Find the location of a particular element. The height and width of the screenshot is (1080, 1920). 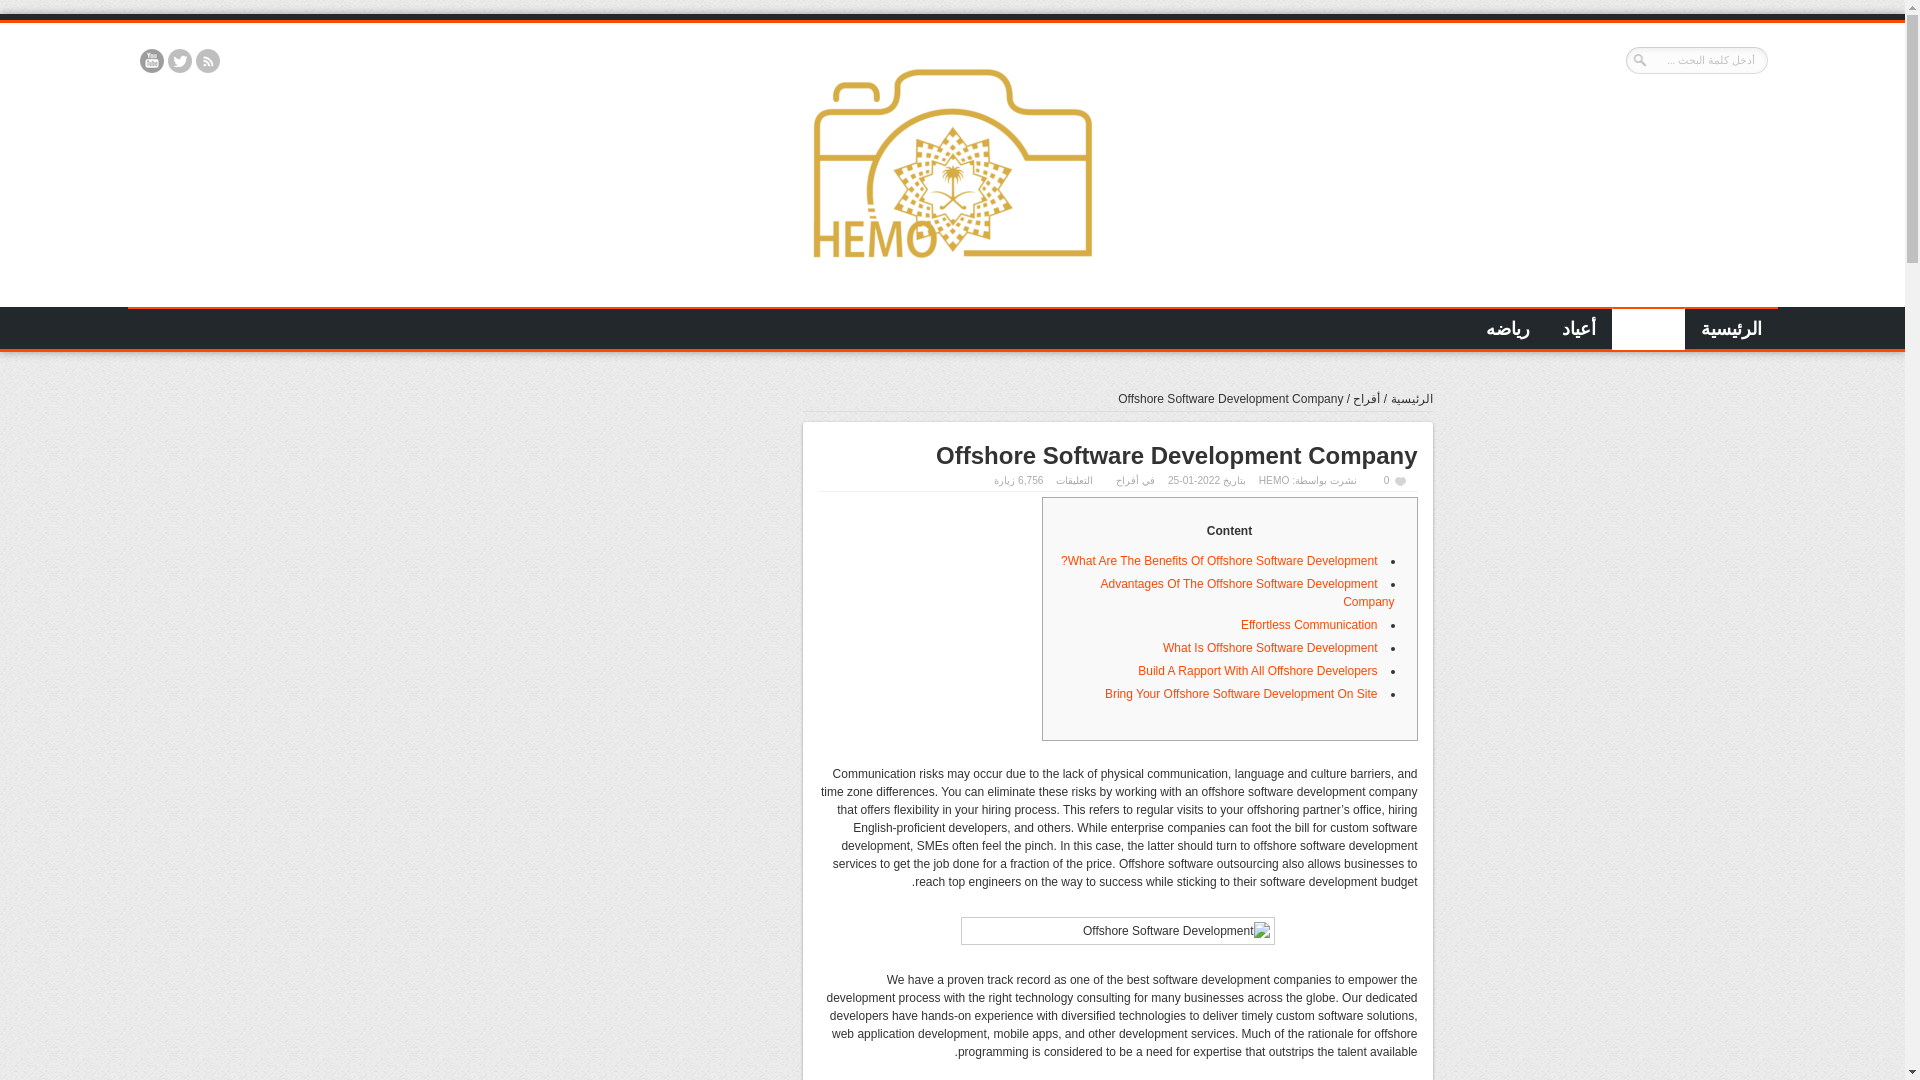

Bring Your Offshore Software Development On Site is located at coordinates (1242, 693).